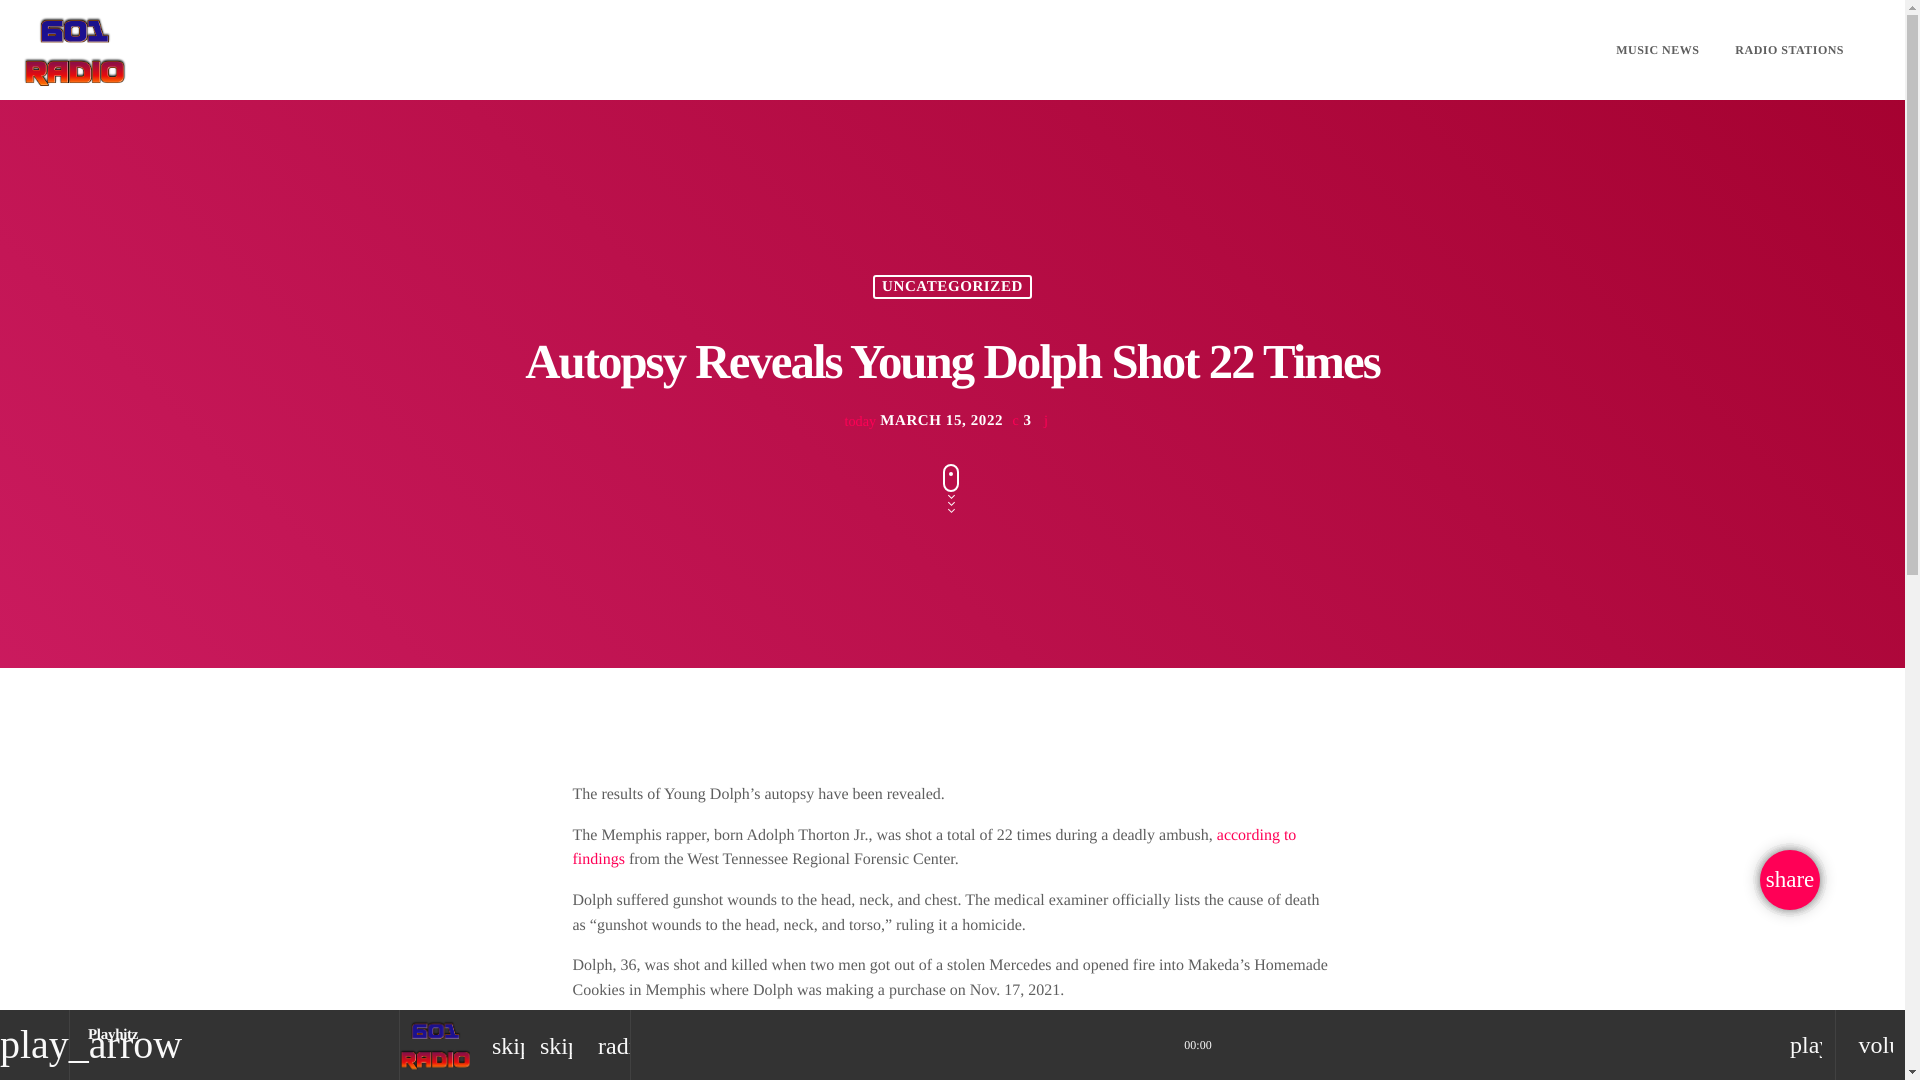 The width and height of the screenshot is (1920, 1080). What do you see at coordinates (934, 848) in the screenshot?
I see `according to findings` at bounding box center [934, 848].